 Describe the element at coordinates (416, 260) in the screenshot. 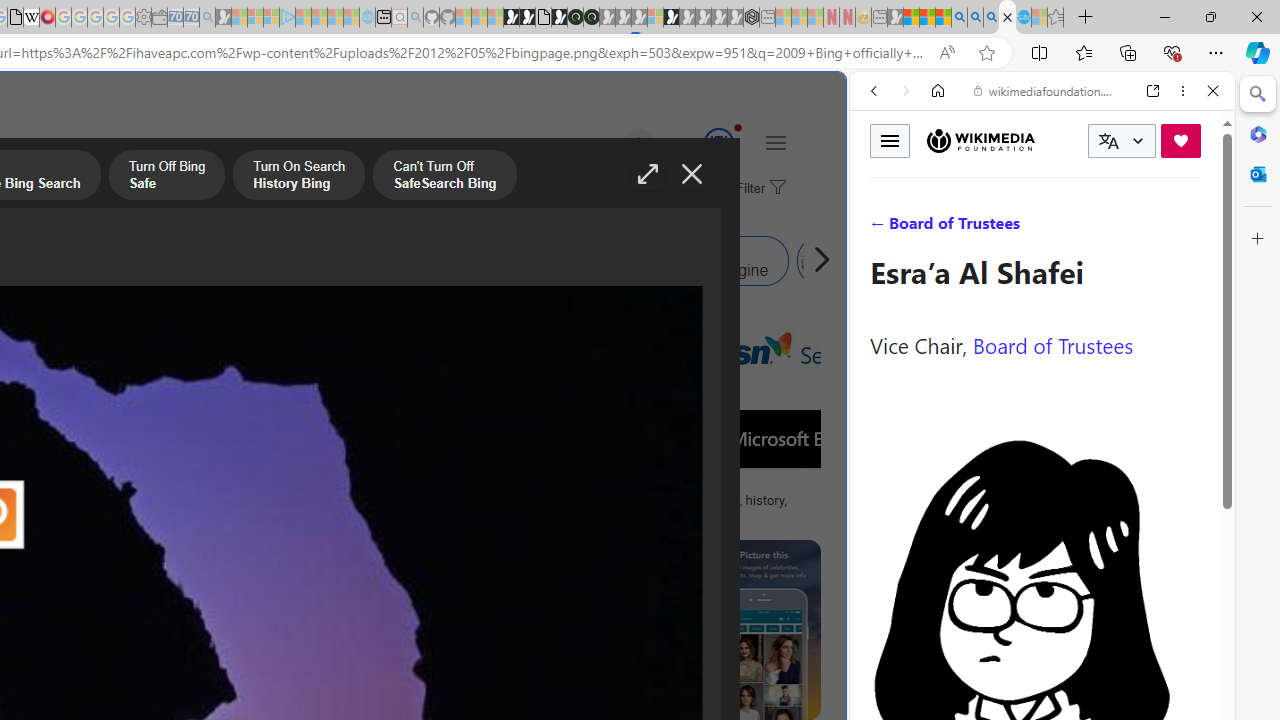

I see `Bing Image Search Similar Images` at that location.